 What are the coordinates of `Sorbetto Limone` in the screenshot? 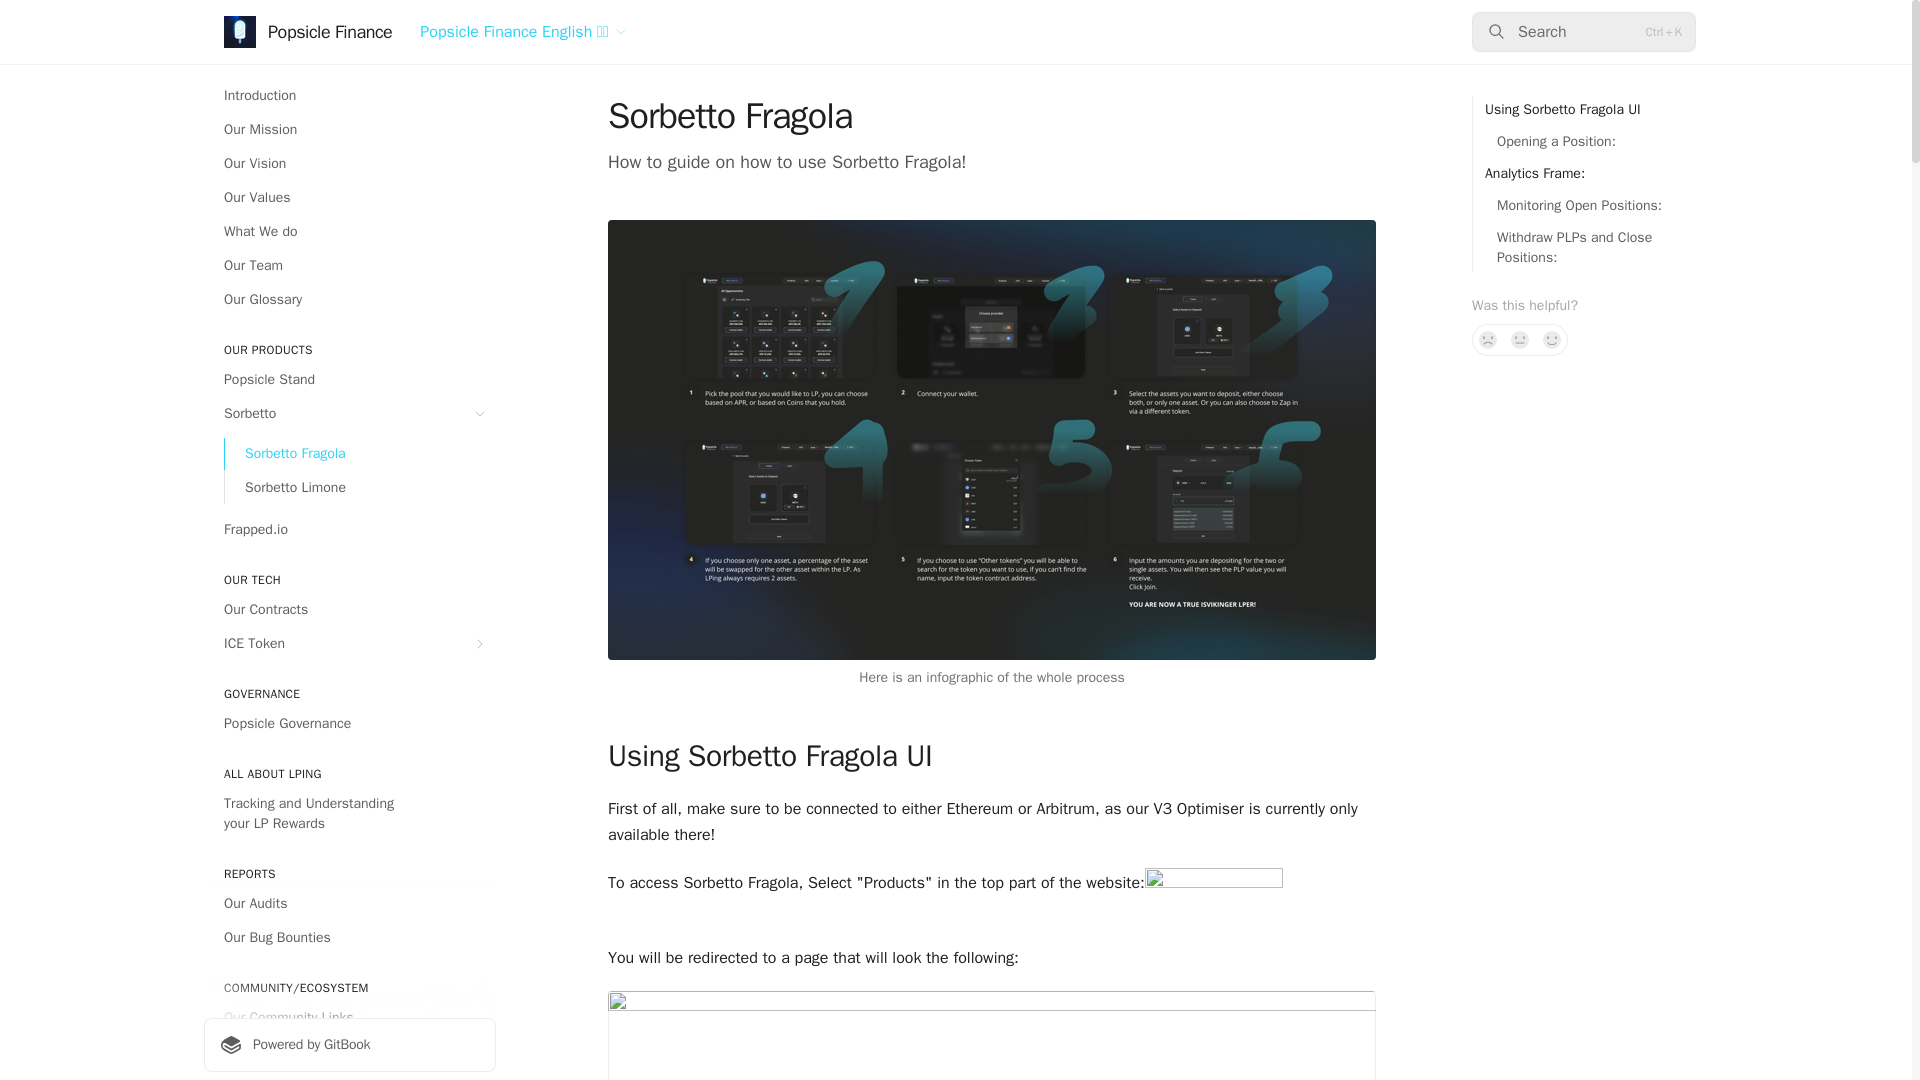 It's located at (360, 488).